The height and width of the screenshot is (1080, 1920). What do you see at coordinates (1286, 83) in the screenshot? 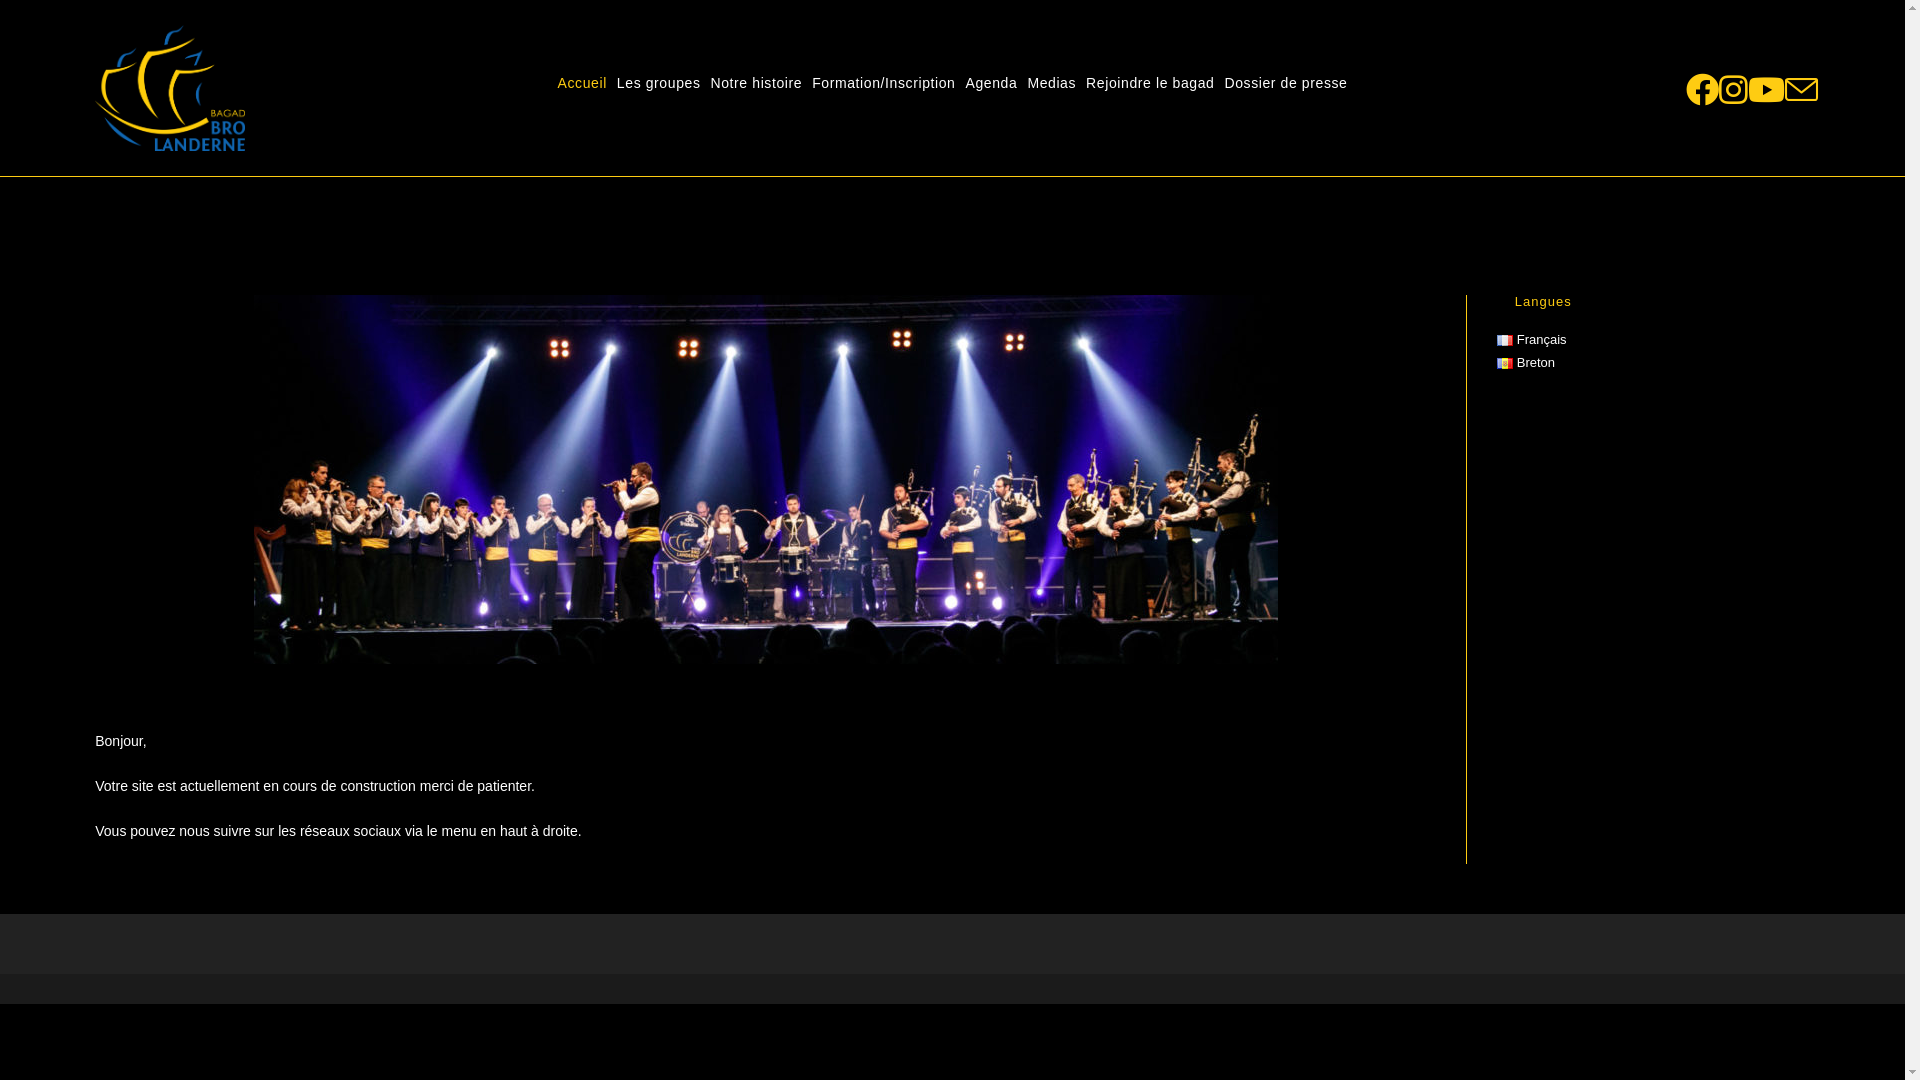
I see `Dossier de presse` at bounding box center [1286, 83].